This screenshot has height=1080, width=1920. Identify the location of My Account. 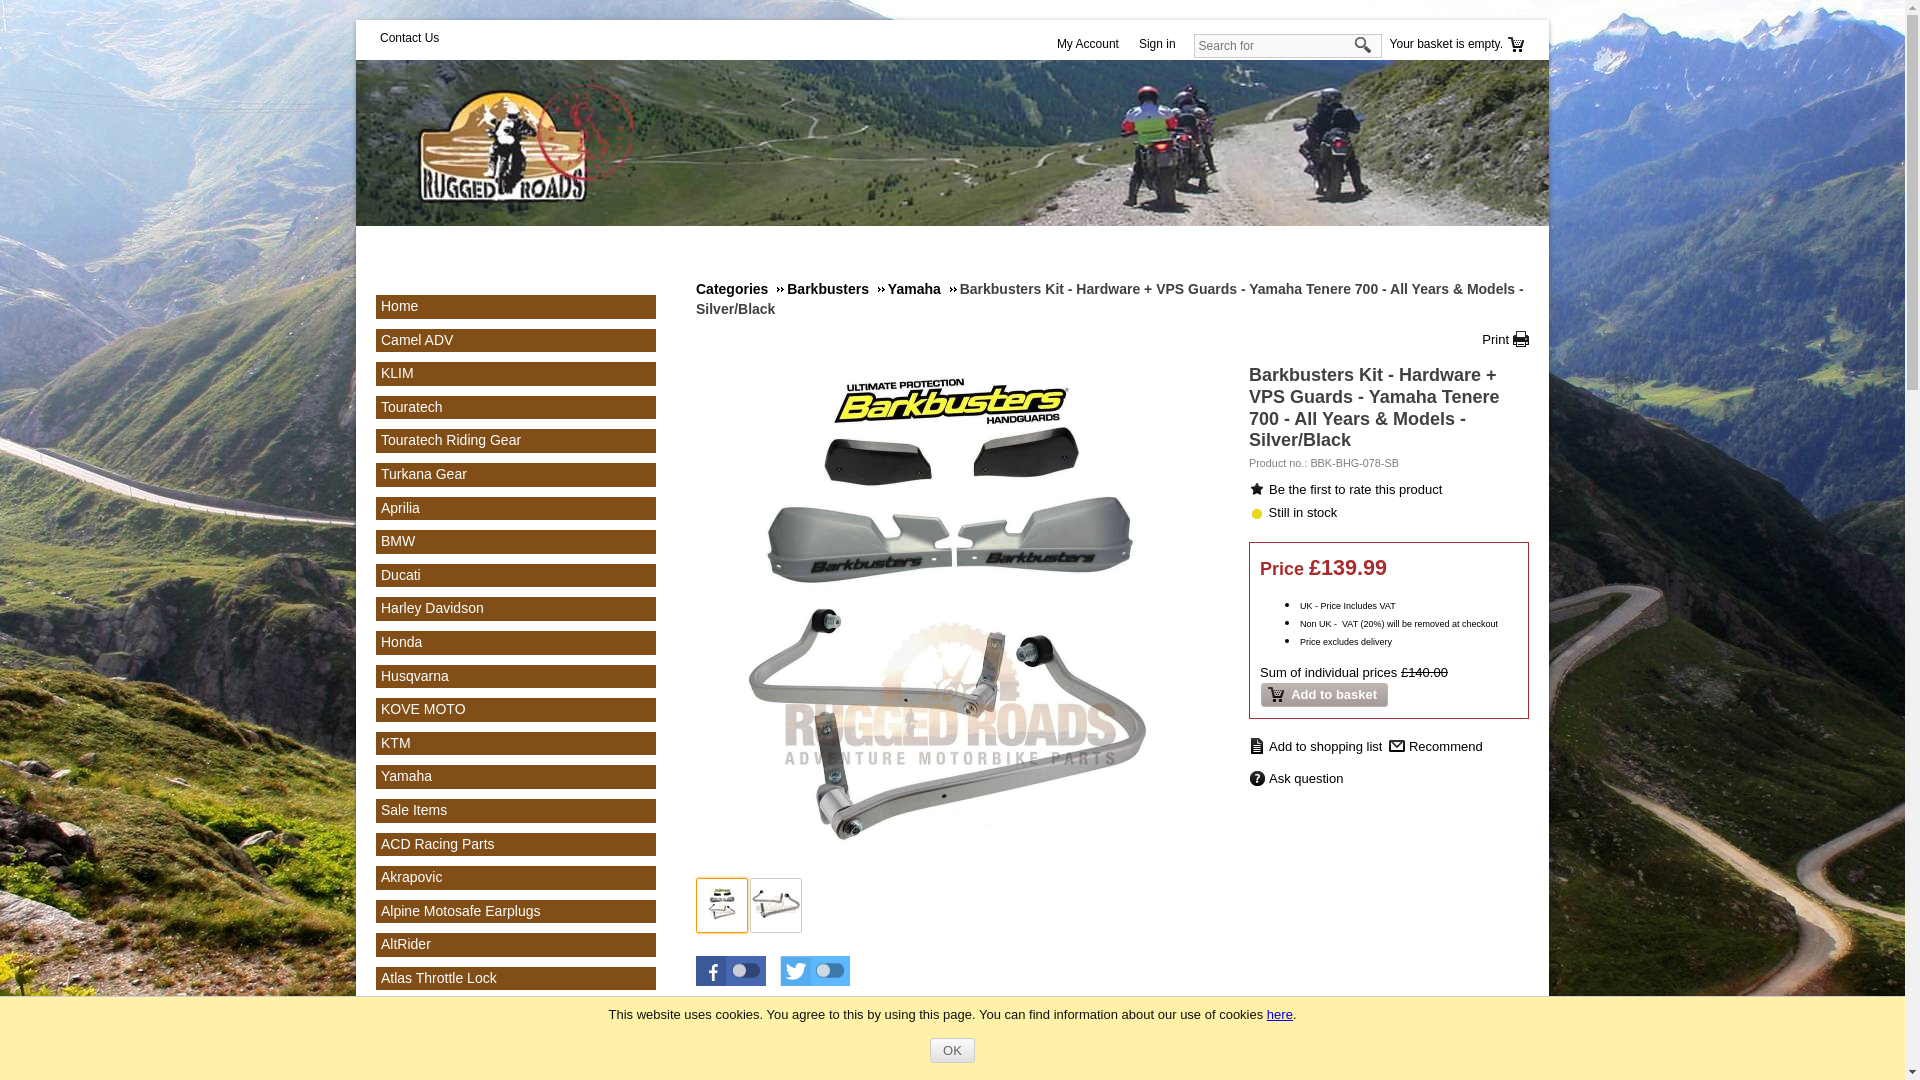
(1092, 44).